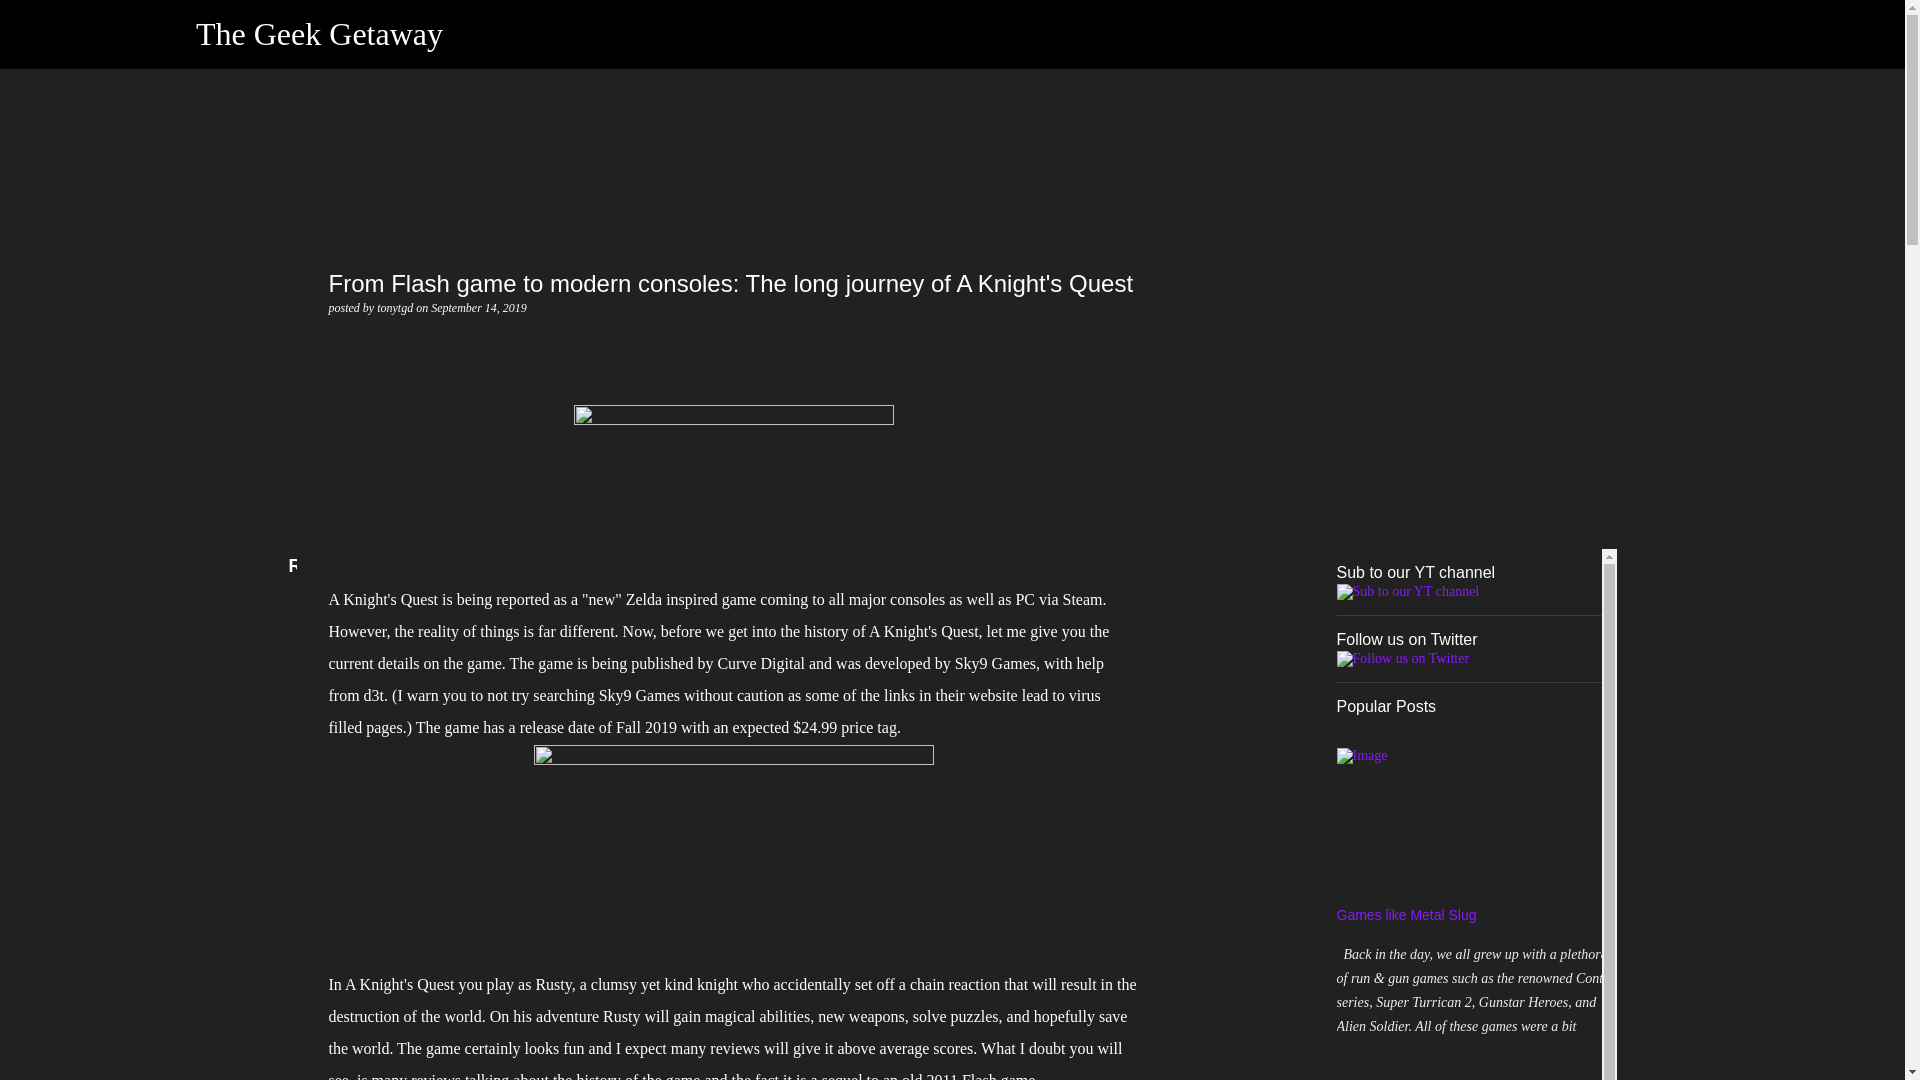 The width and height of the screenshot is (1920, 1080). Describe the element at coordinates (478, 308) in the screenshot. I see `September 14, 2019` at that location.